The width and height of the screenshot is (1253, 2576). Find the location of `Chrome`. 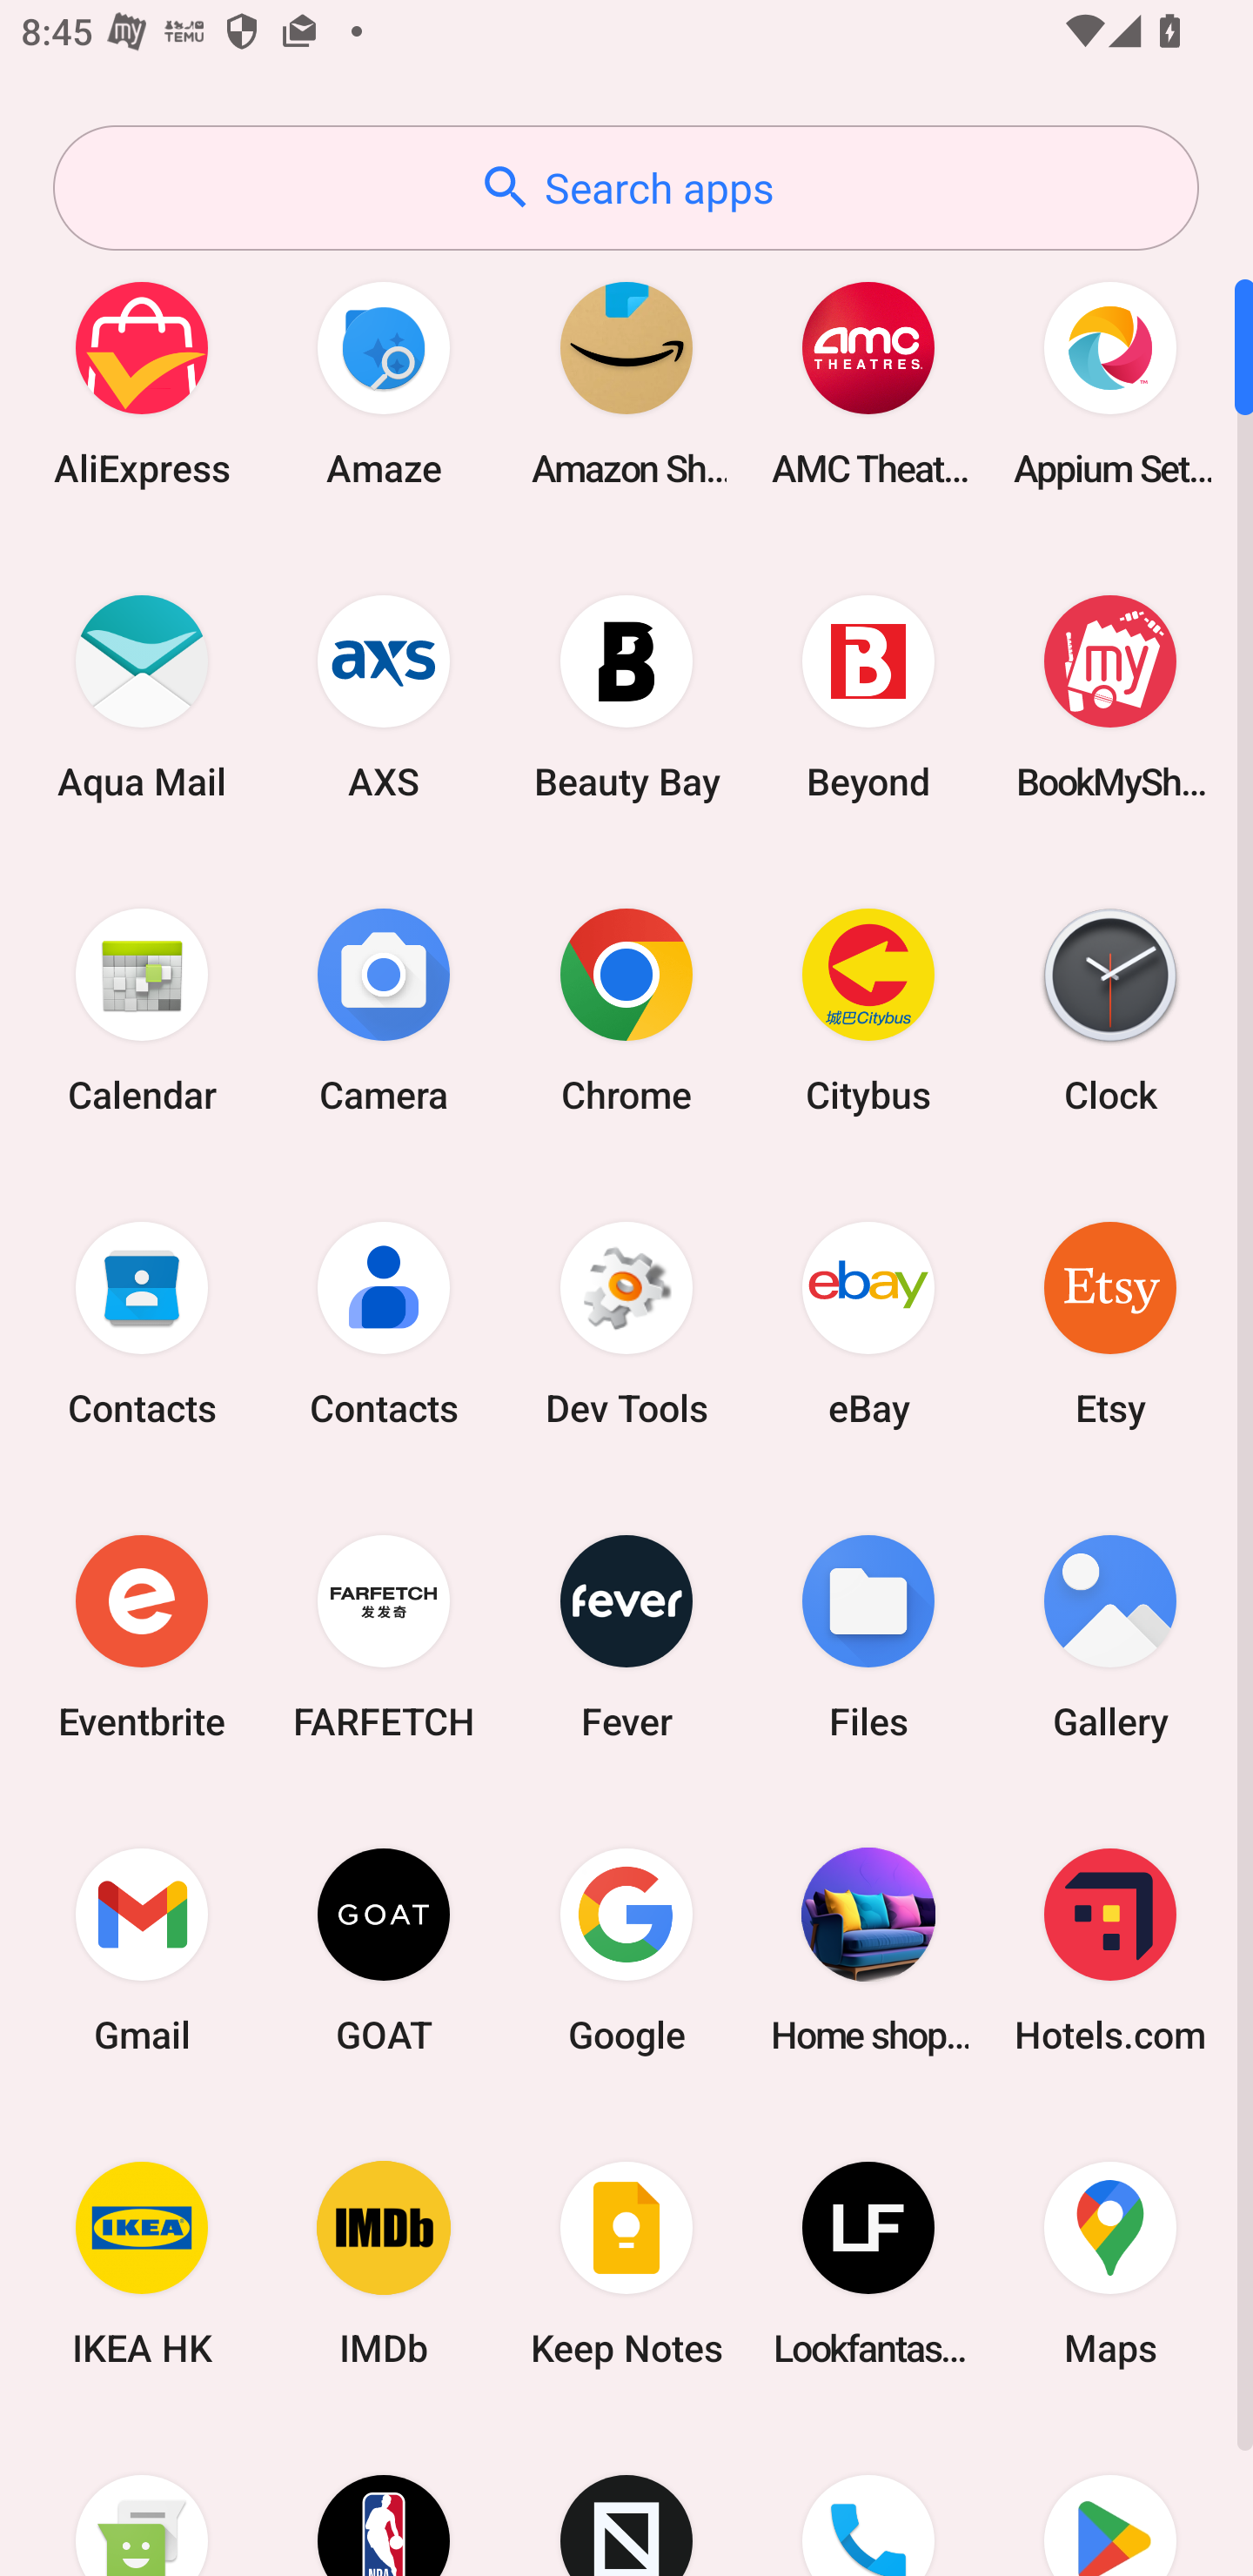

Chrome is located at coordinates (626, 1010).